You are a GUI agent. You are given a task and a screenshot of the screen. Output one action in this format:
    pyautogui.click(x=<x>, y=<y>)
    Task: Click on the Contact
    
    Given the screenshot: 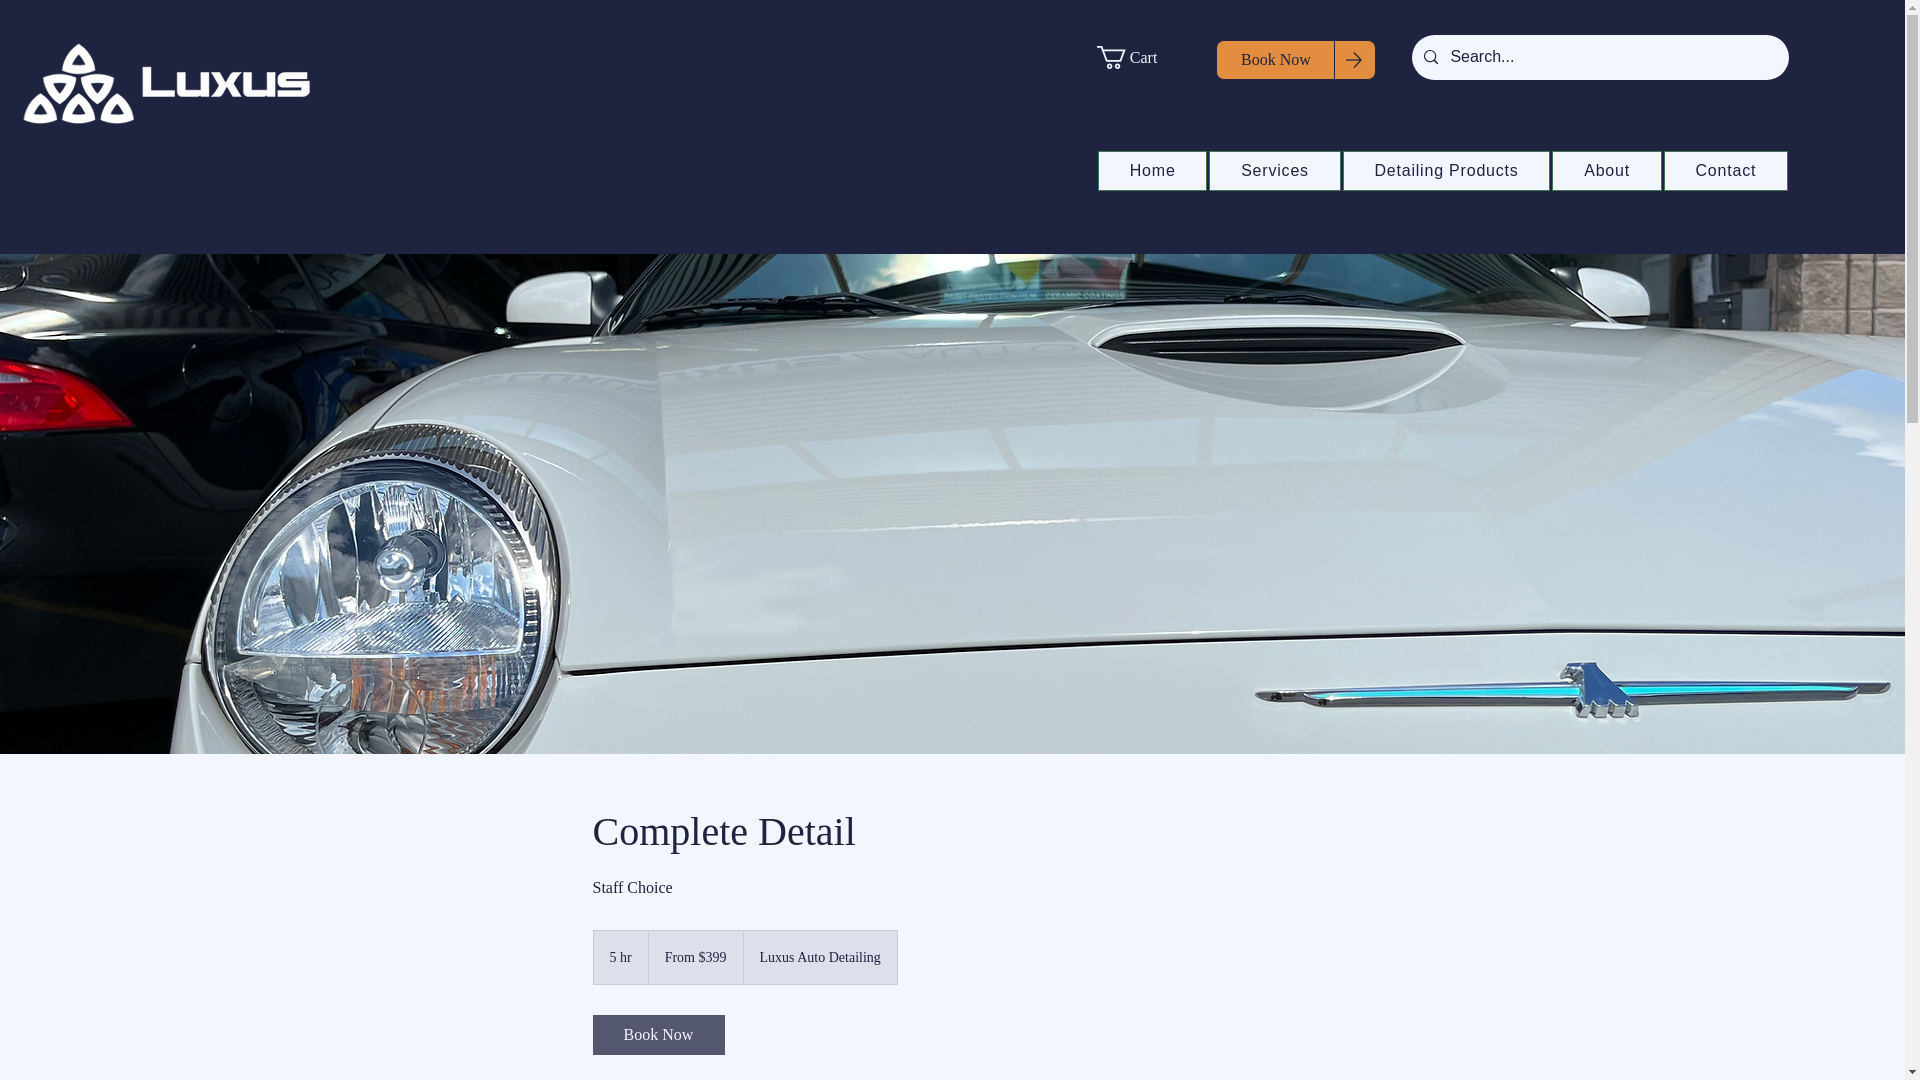 What is the action you would take?
    pyautogui.click(x=1726, y=171)
    